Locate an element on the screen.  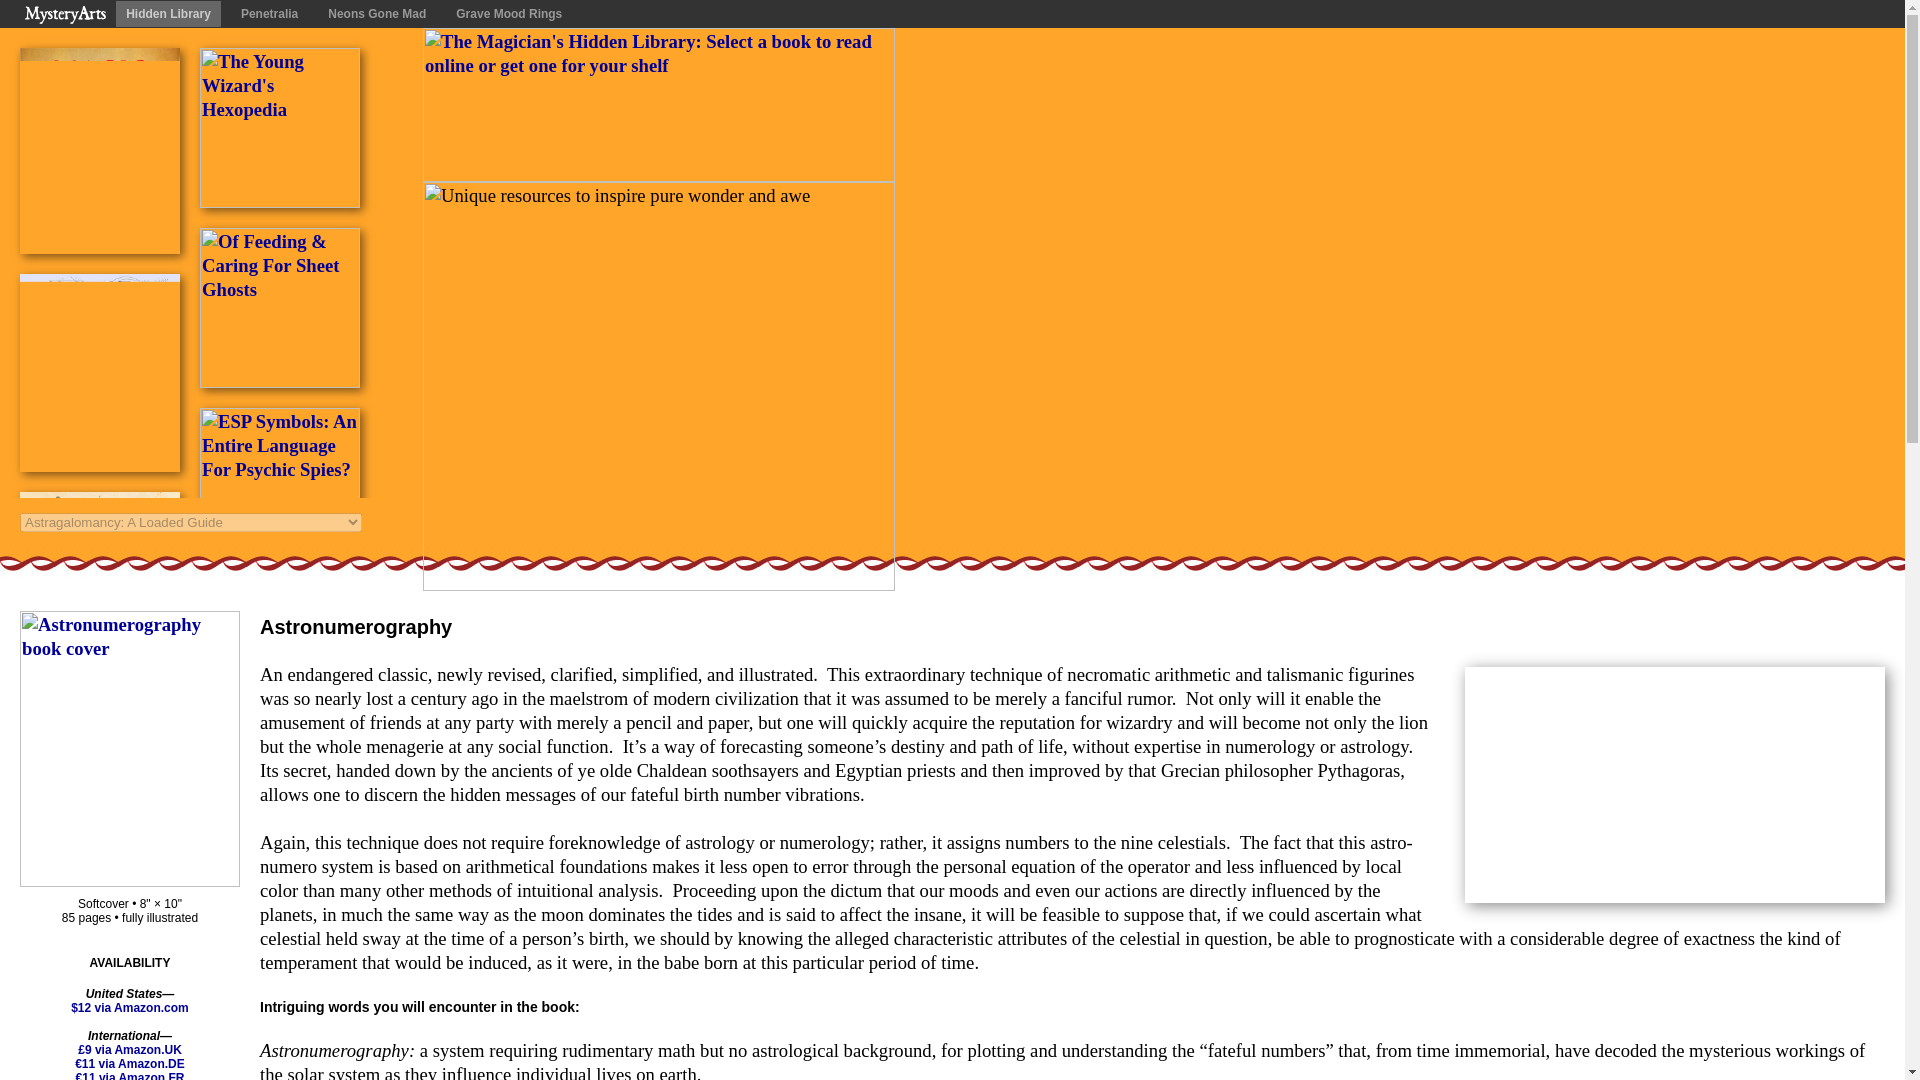
Astronumerography is located at coordinates (100, 464).